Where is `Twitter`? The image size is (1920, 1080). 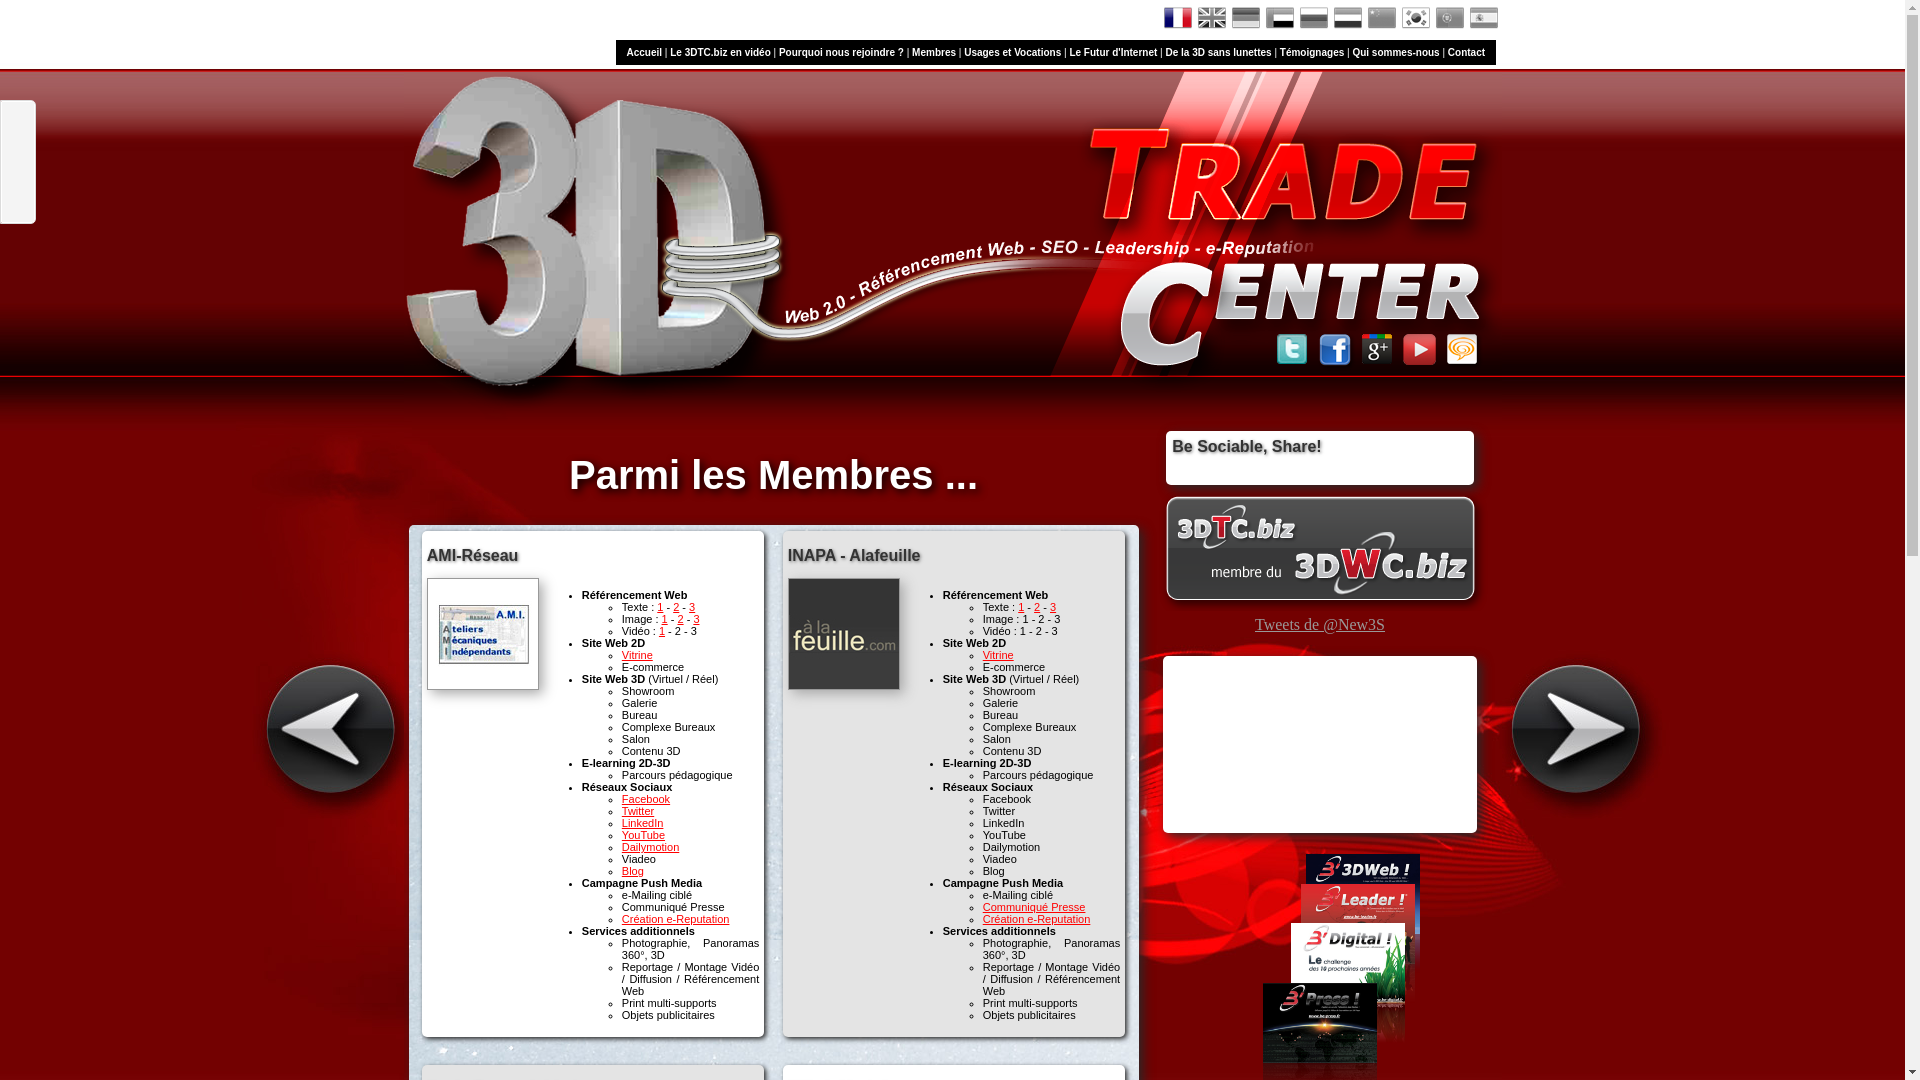 Twitter is located at coordinates (638, 811).